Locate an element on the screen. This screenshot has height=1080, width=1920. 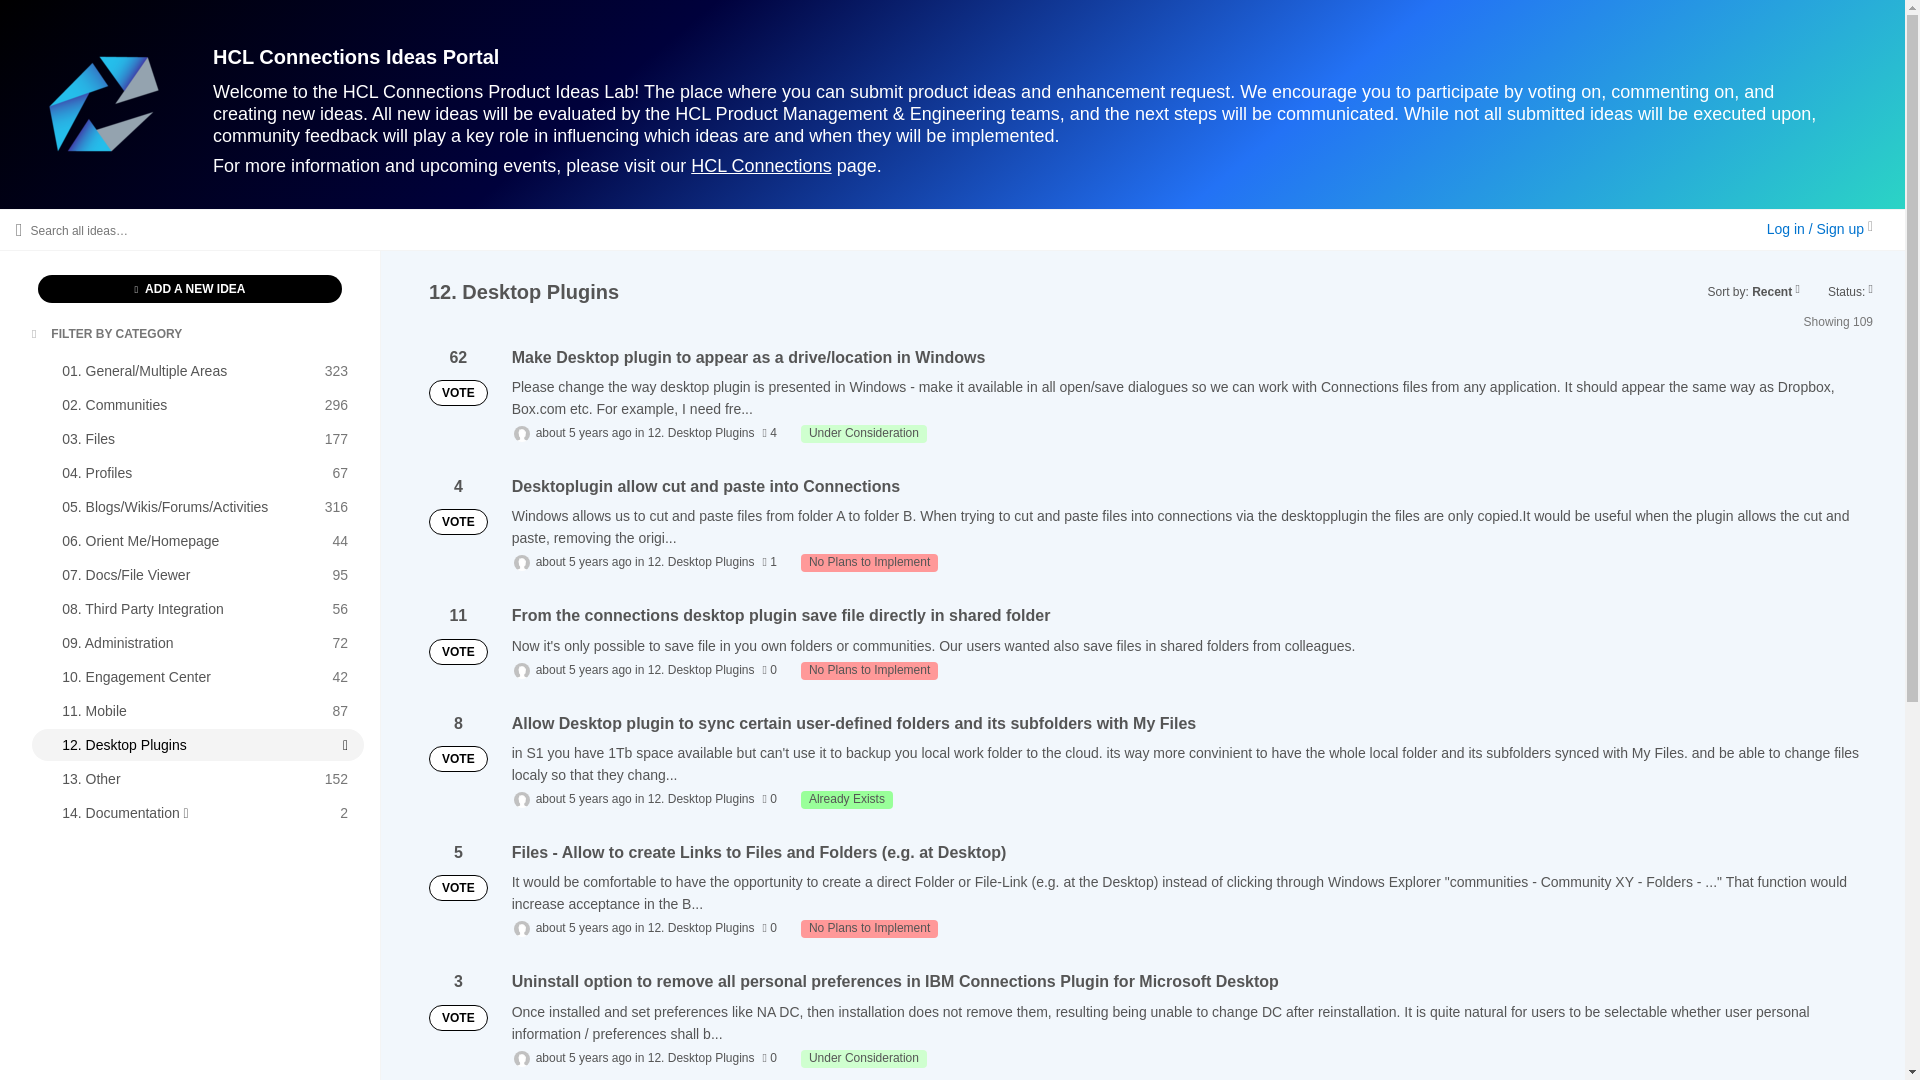
HCL Connections is located at coordinates (198, 778).